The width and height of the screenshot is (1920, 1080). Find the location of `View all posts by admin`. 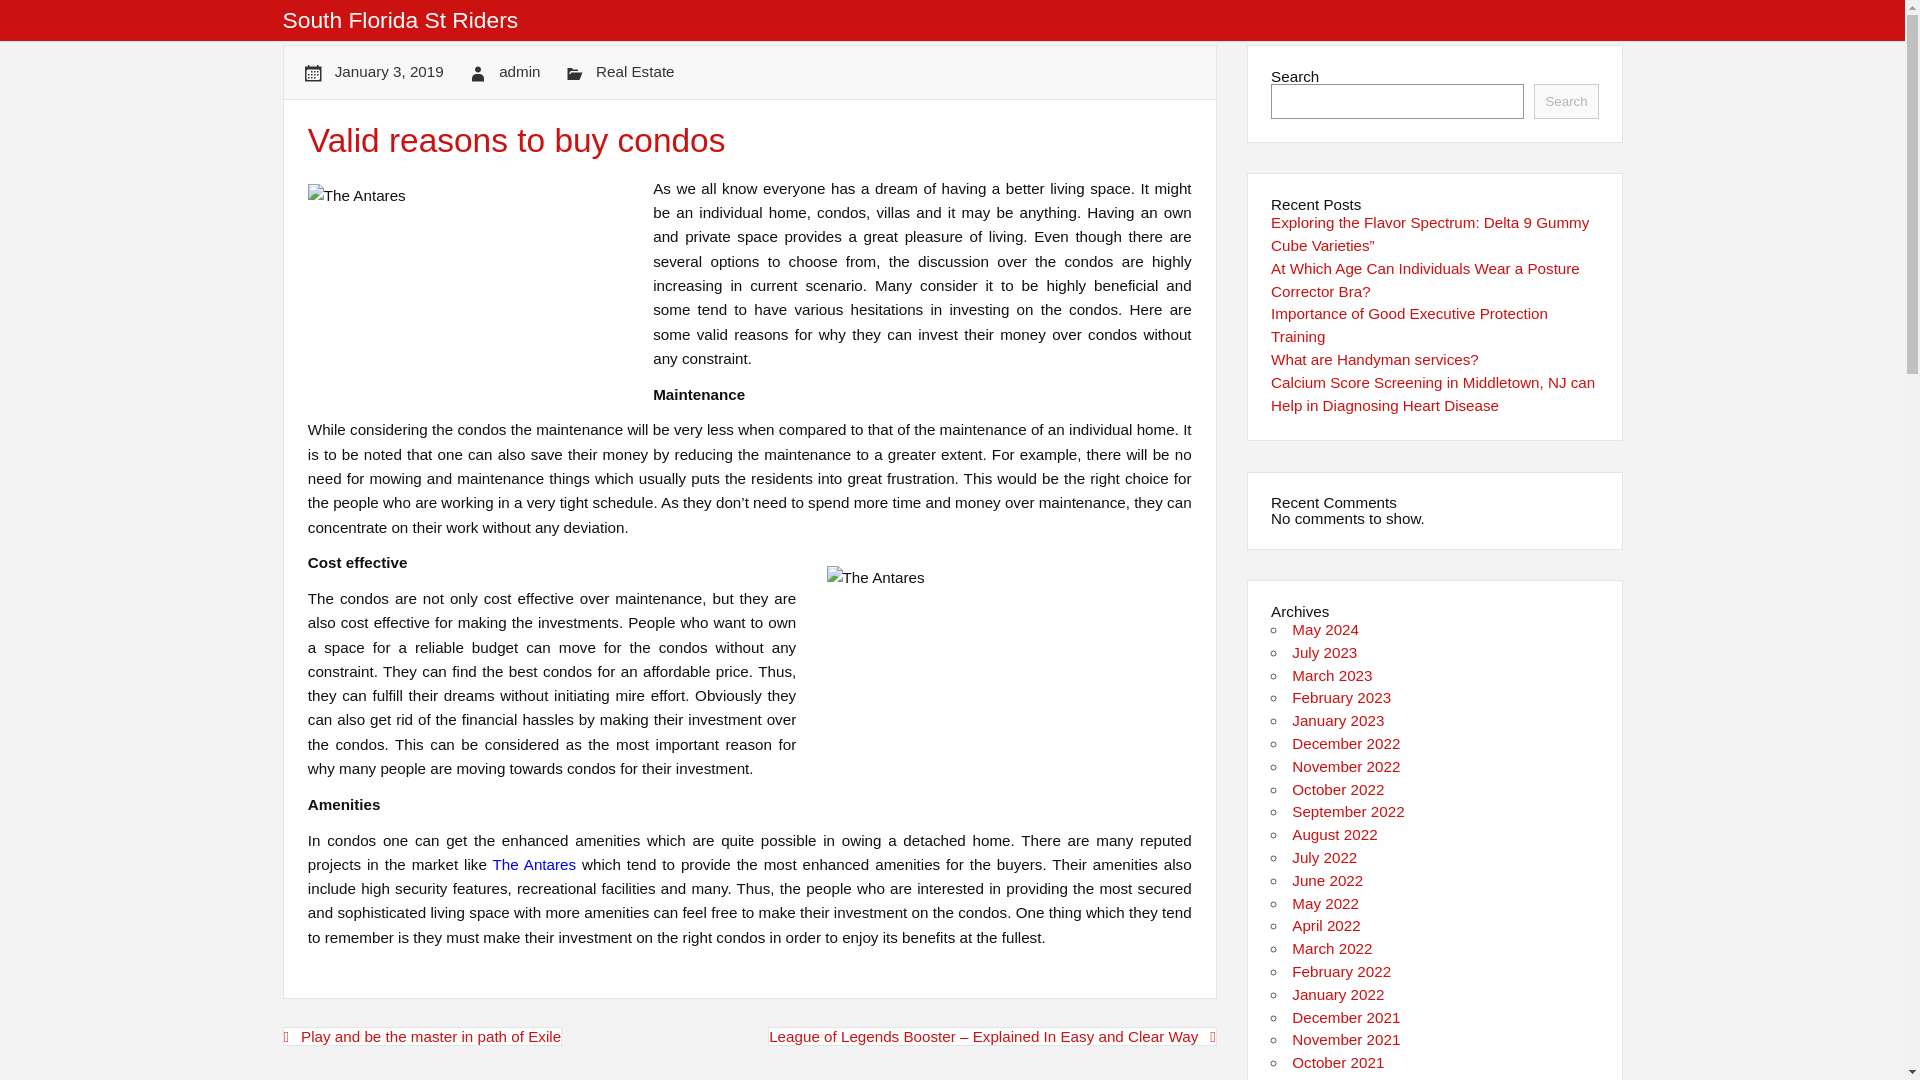

View all posts by admin is located at coordinates (519, 70).